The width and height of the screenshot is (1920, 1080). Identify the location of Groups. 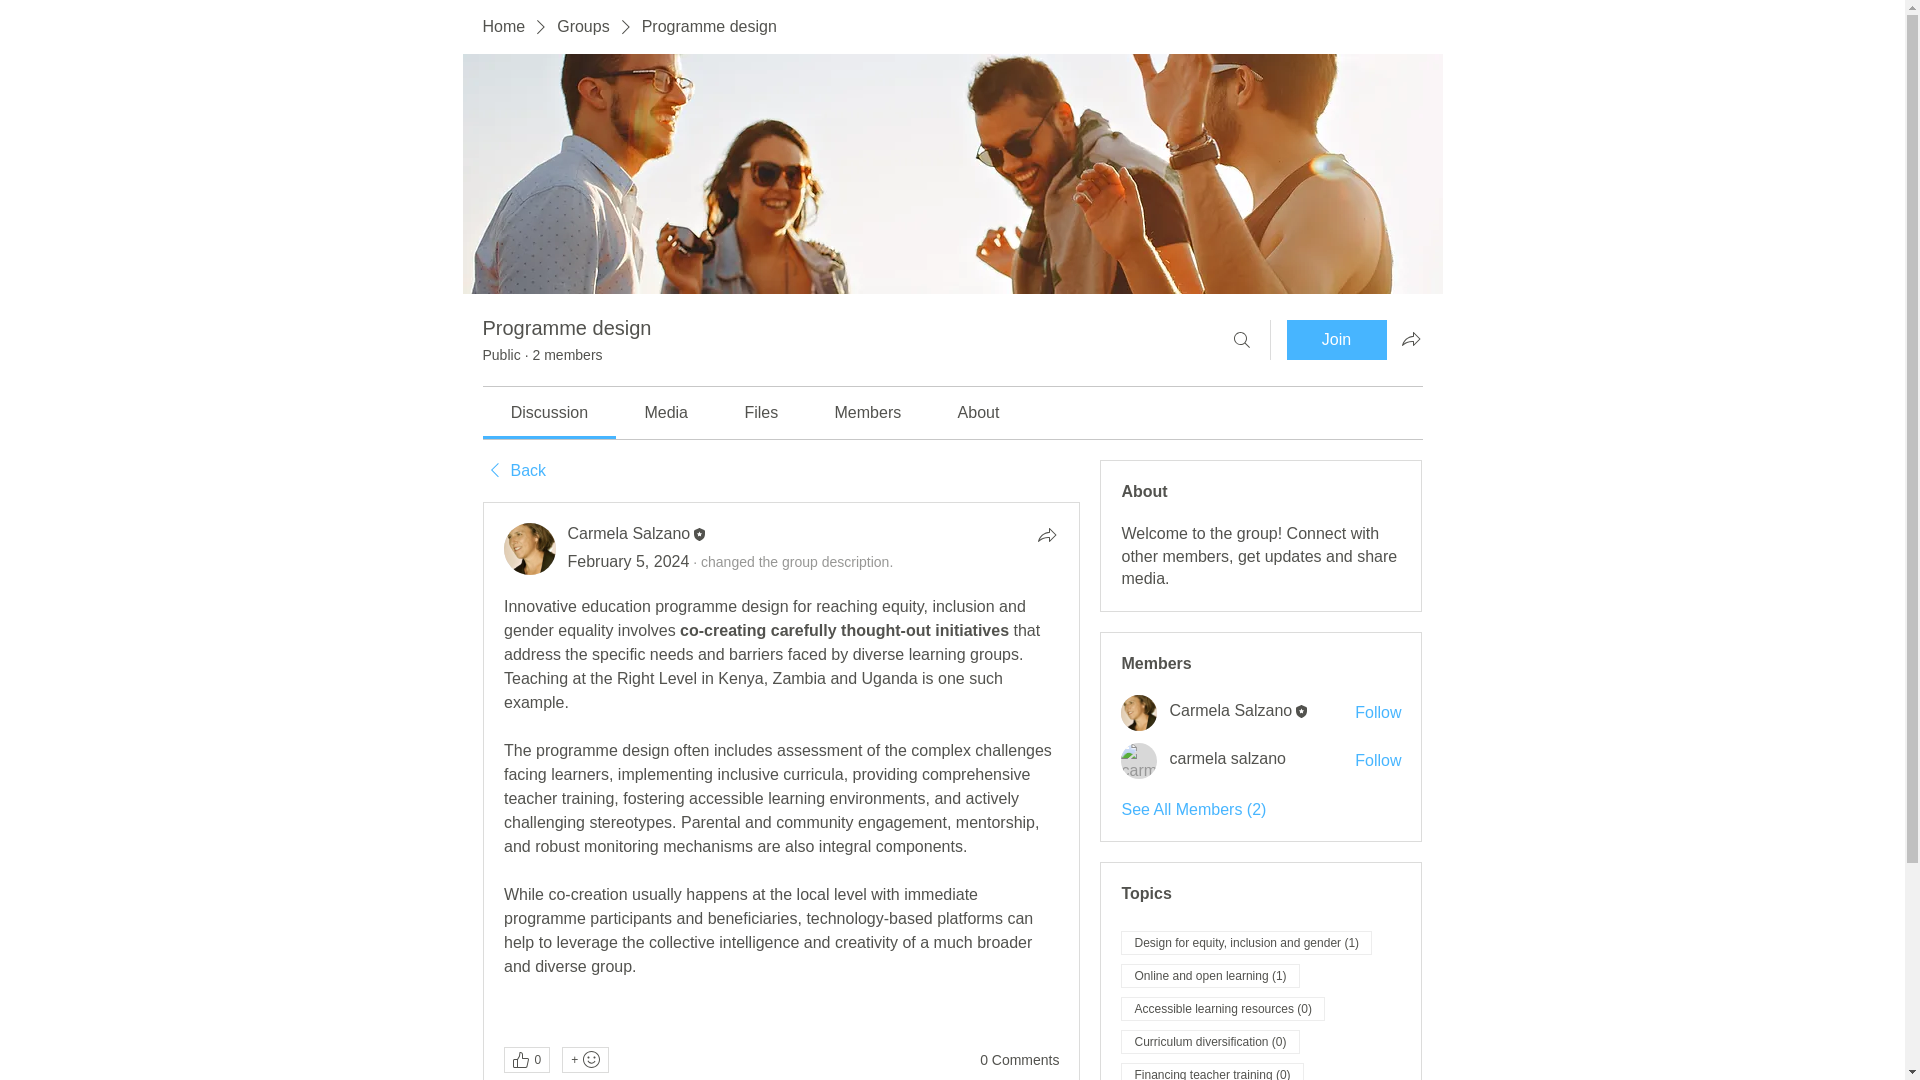
(582, 26).